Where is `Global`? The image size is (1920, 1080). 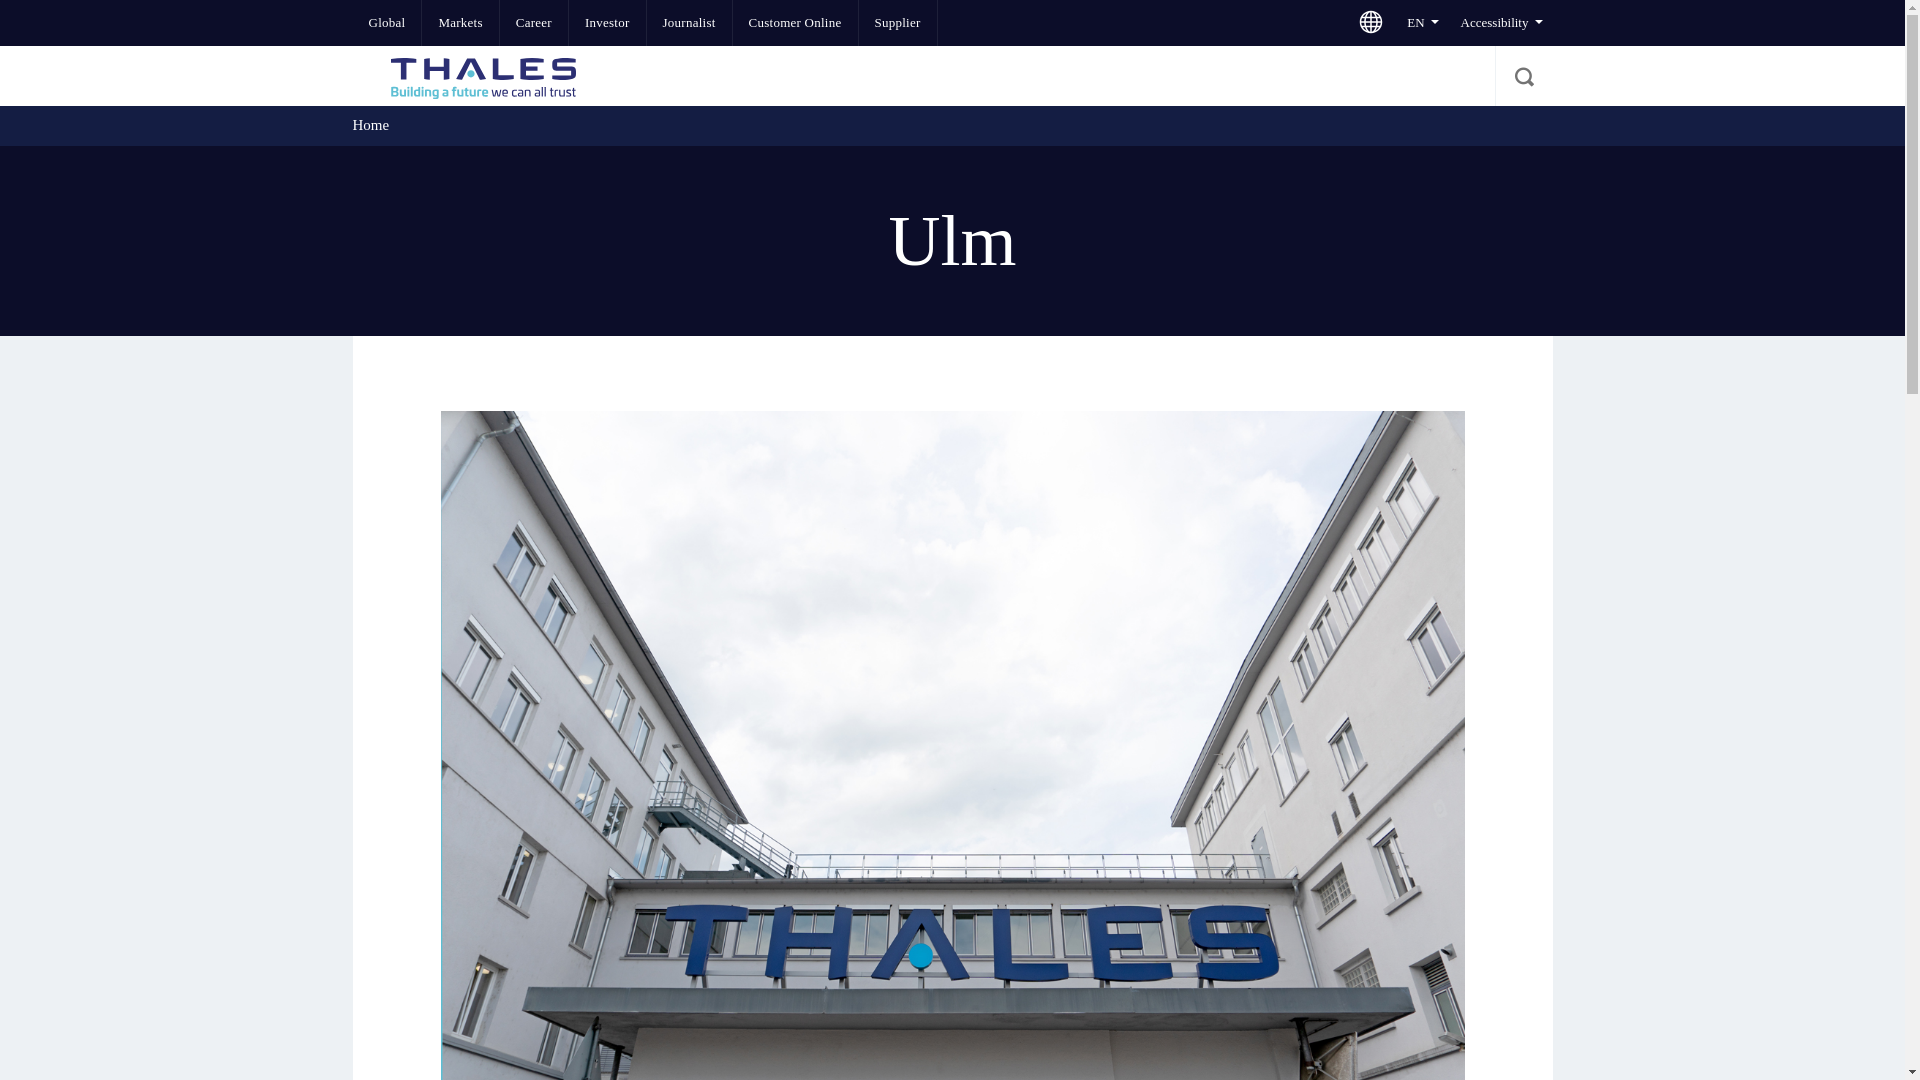
Global is located at coordinates (386, 23).